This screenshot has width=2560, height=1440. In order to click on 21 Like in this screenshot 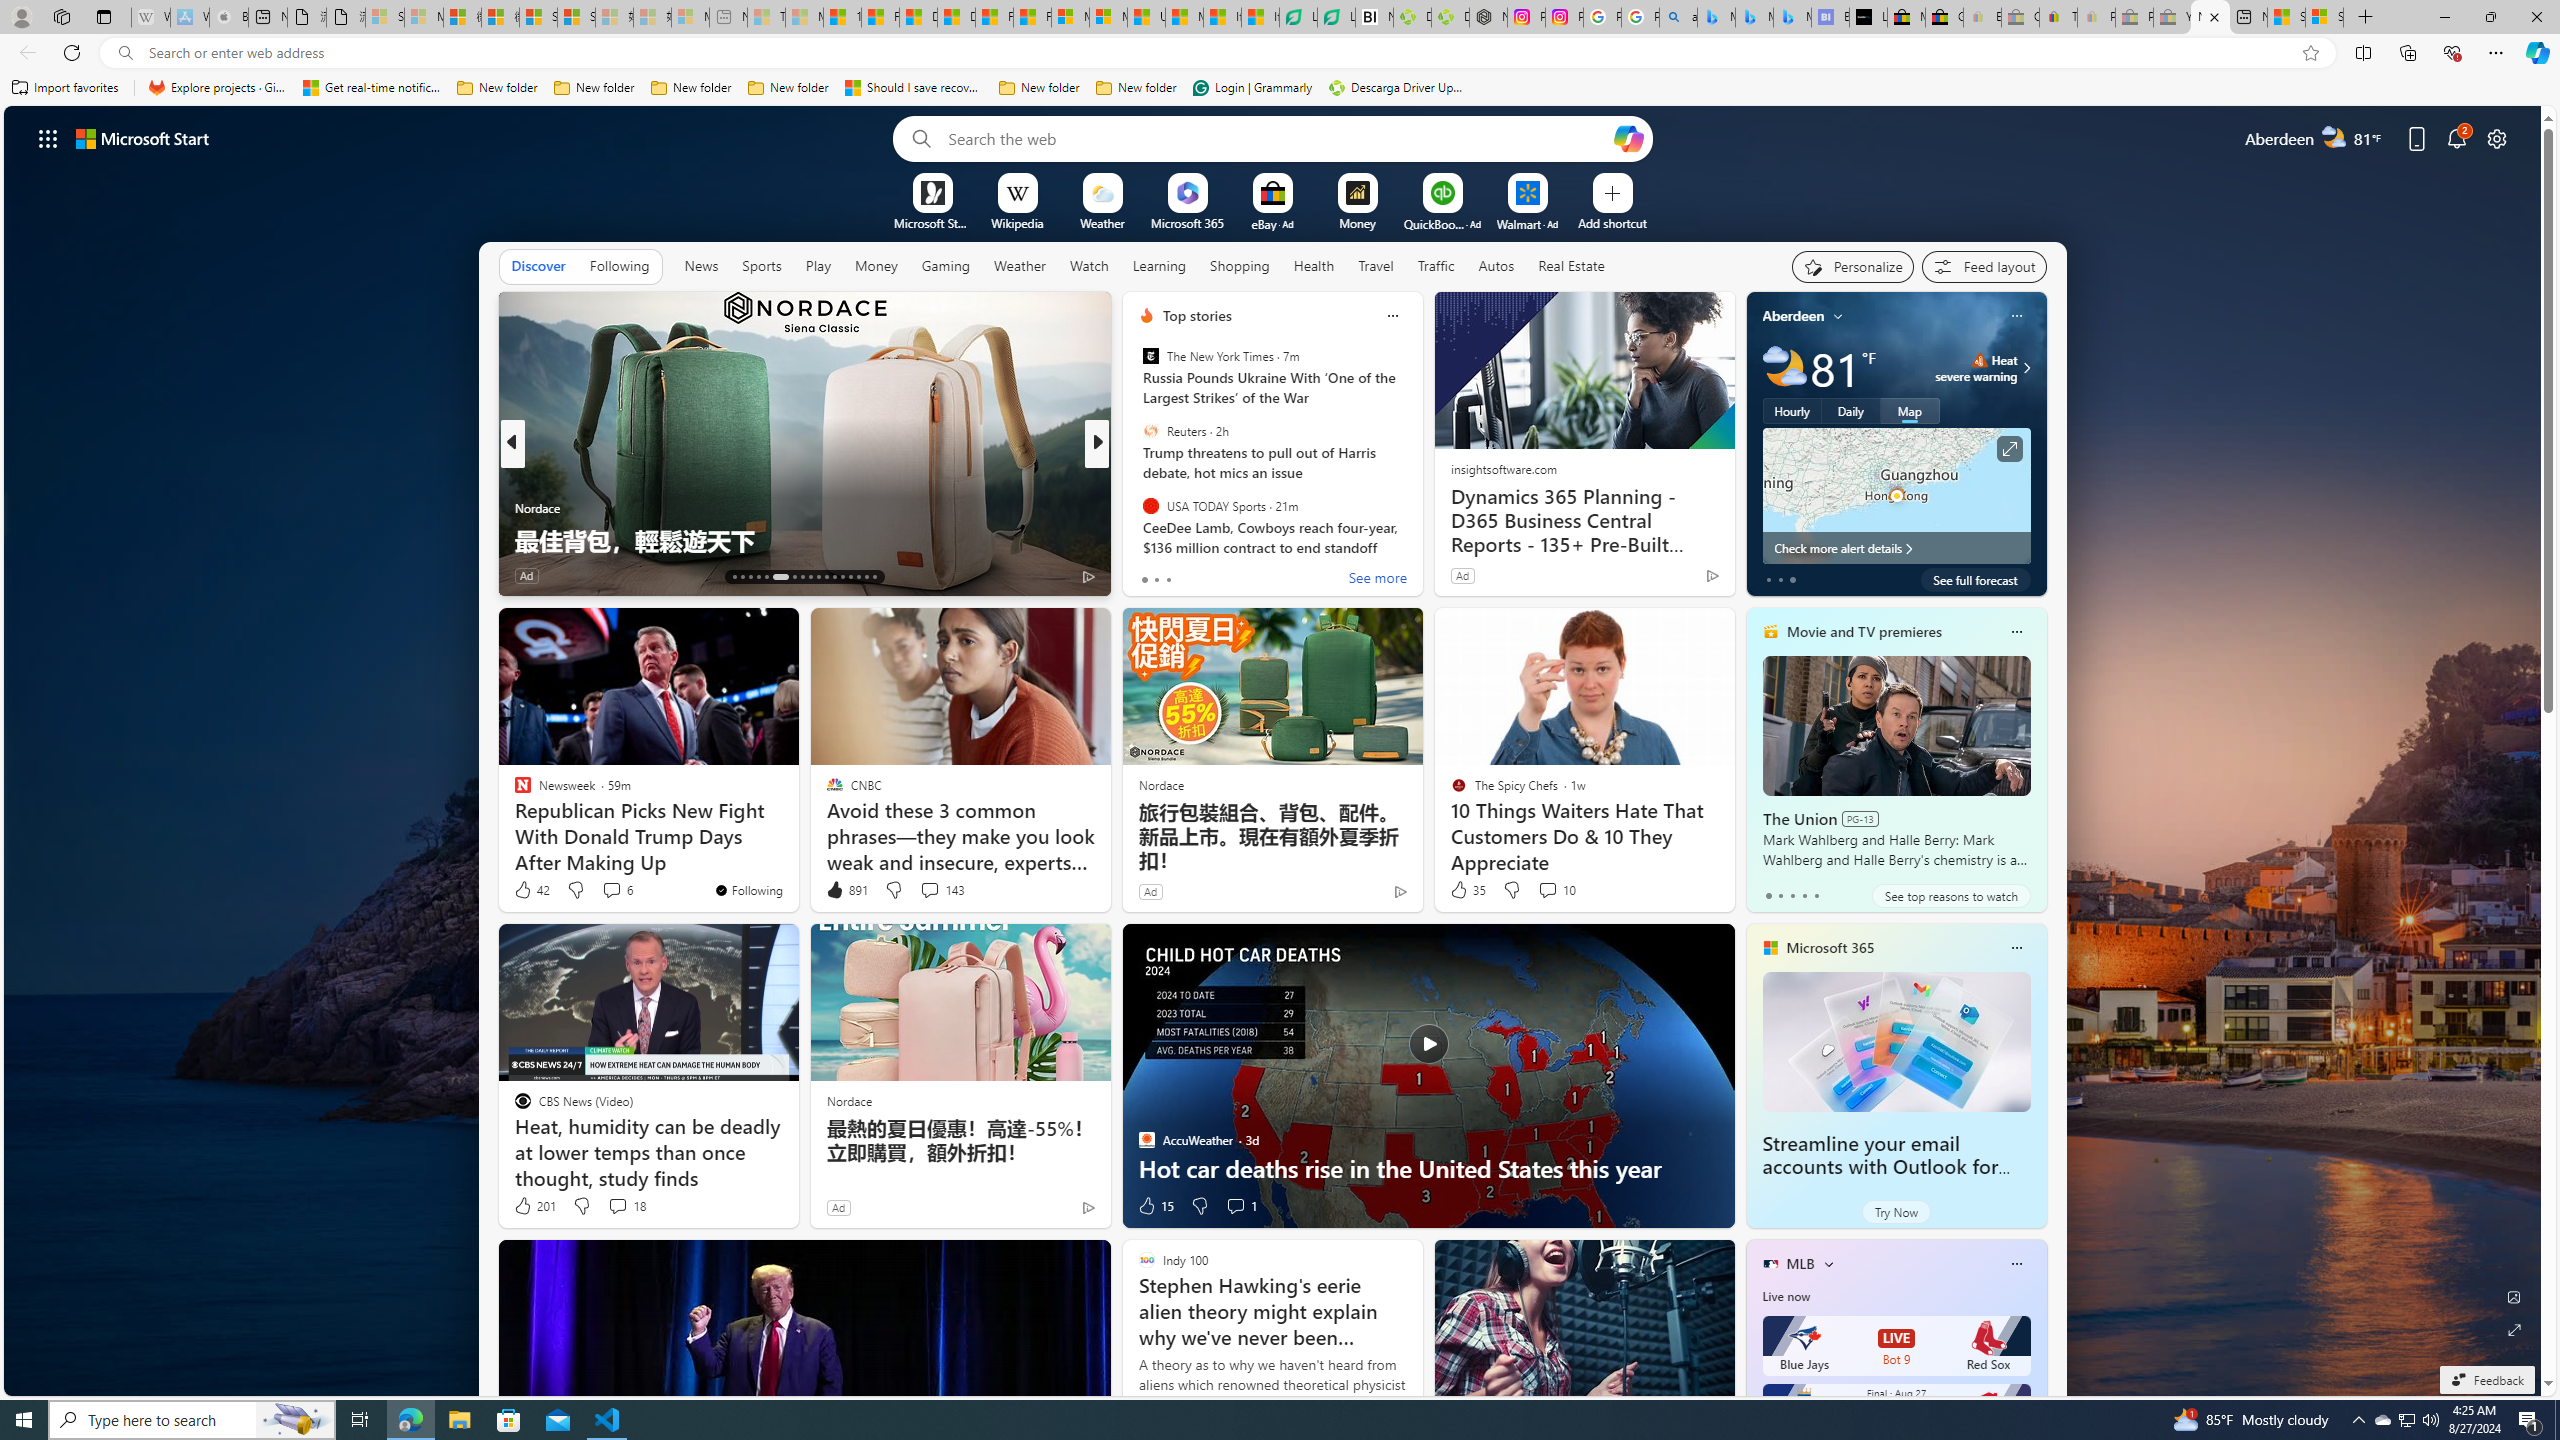, I will do `click(1148, 576)`.